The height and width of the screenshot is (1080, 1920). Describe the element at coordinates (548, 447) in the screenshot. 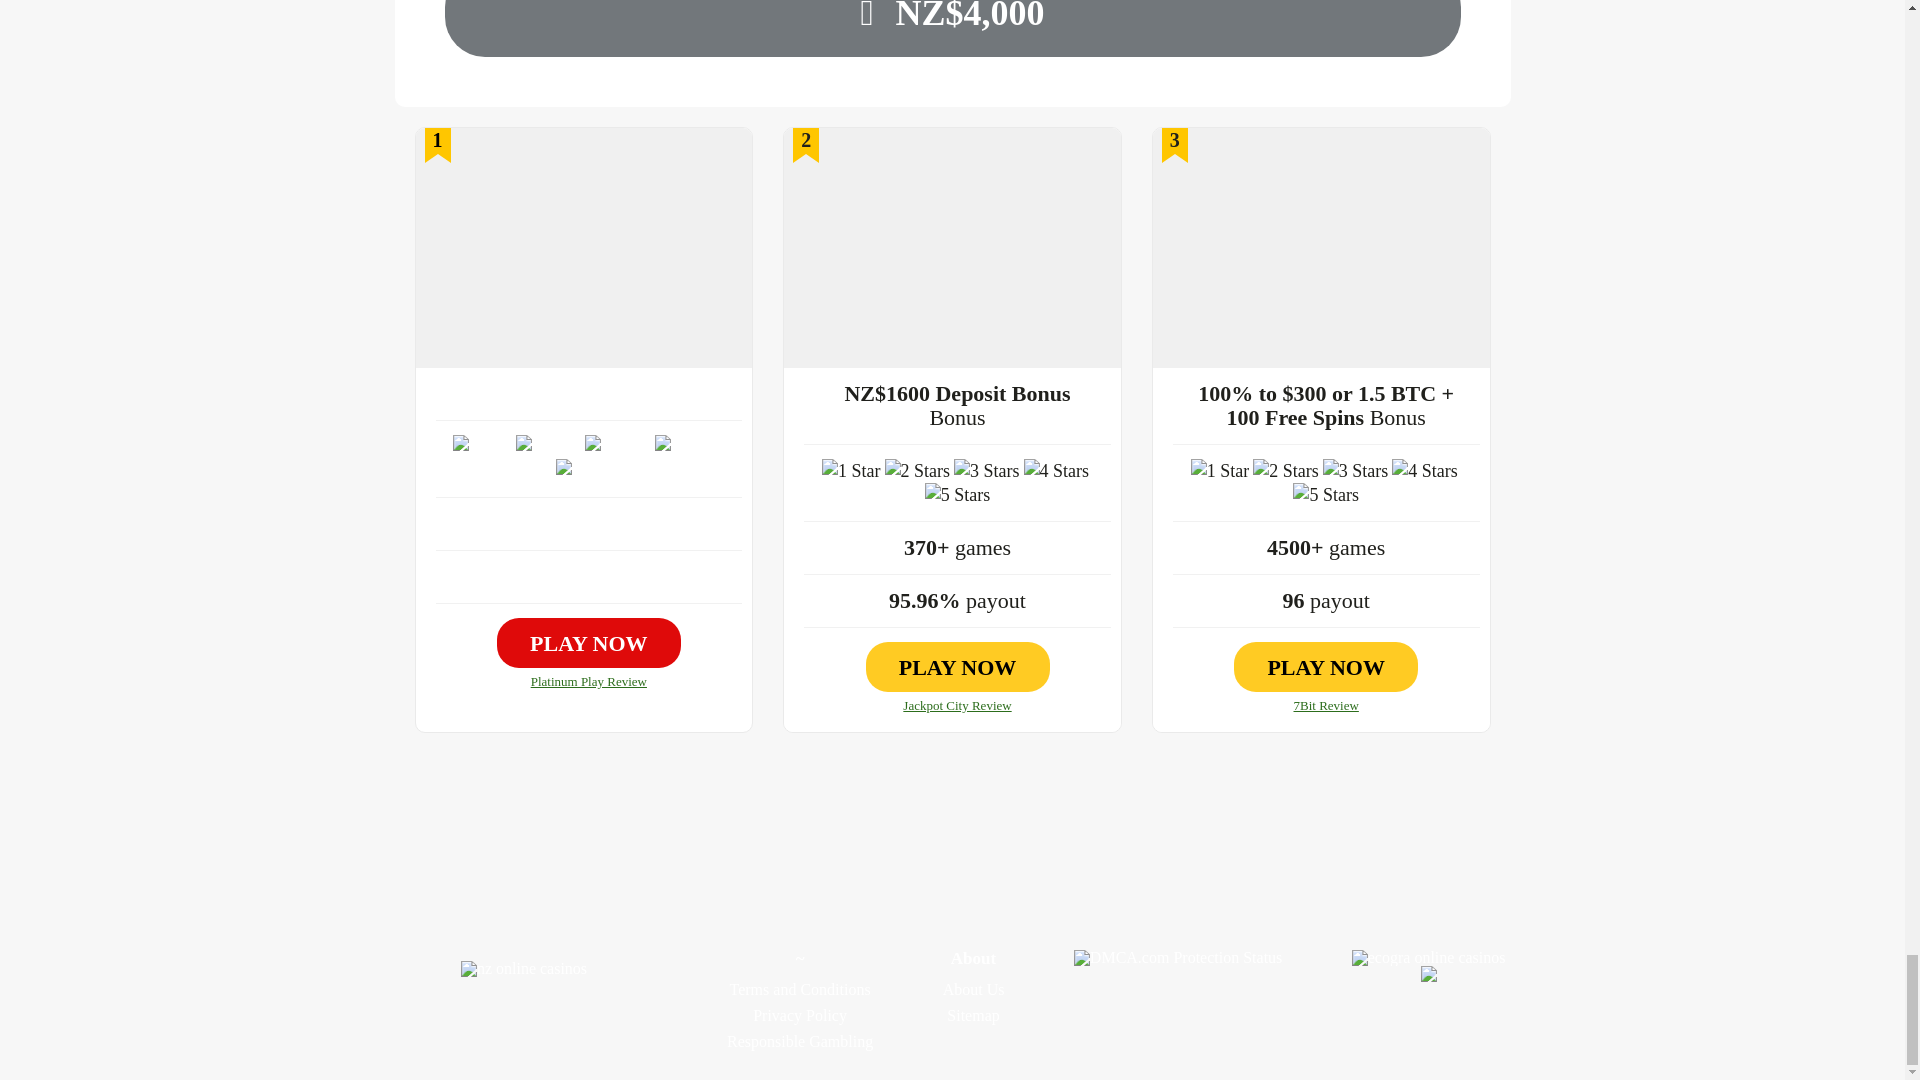

I see `2 Stars` at that location.